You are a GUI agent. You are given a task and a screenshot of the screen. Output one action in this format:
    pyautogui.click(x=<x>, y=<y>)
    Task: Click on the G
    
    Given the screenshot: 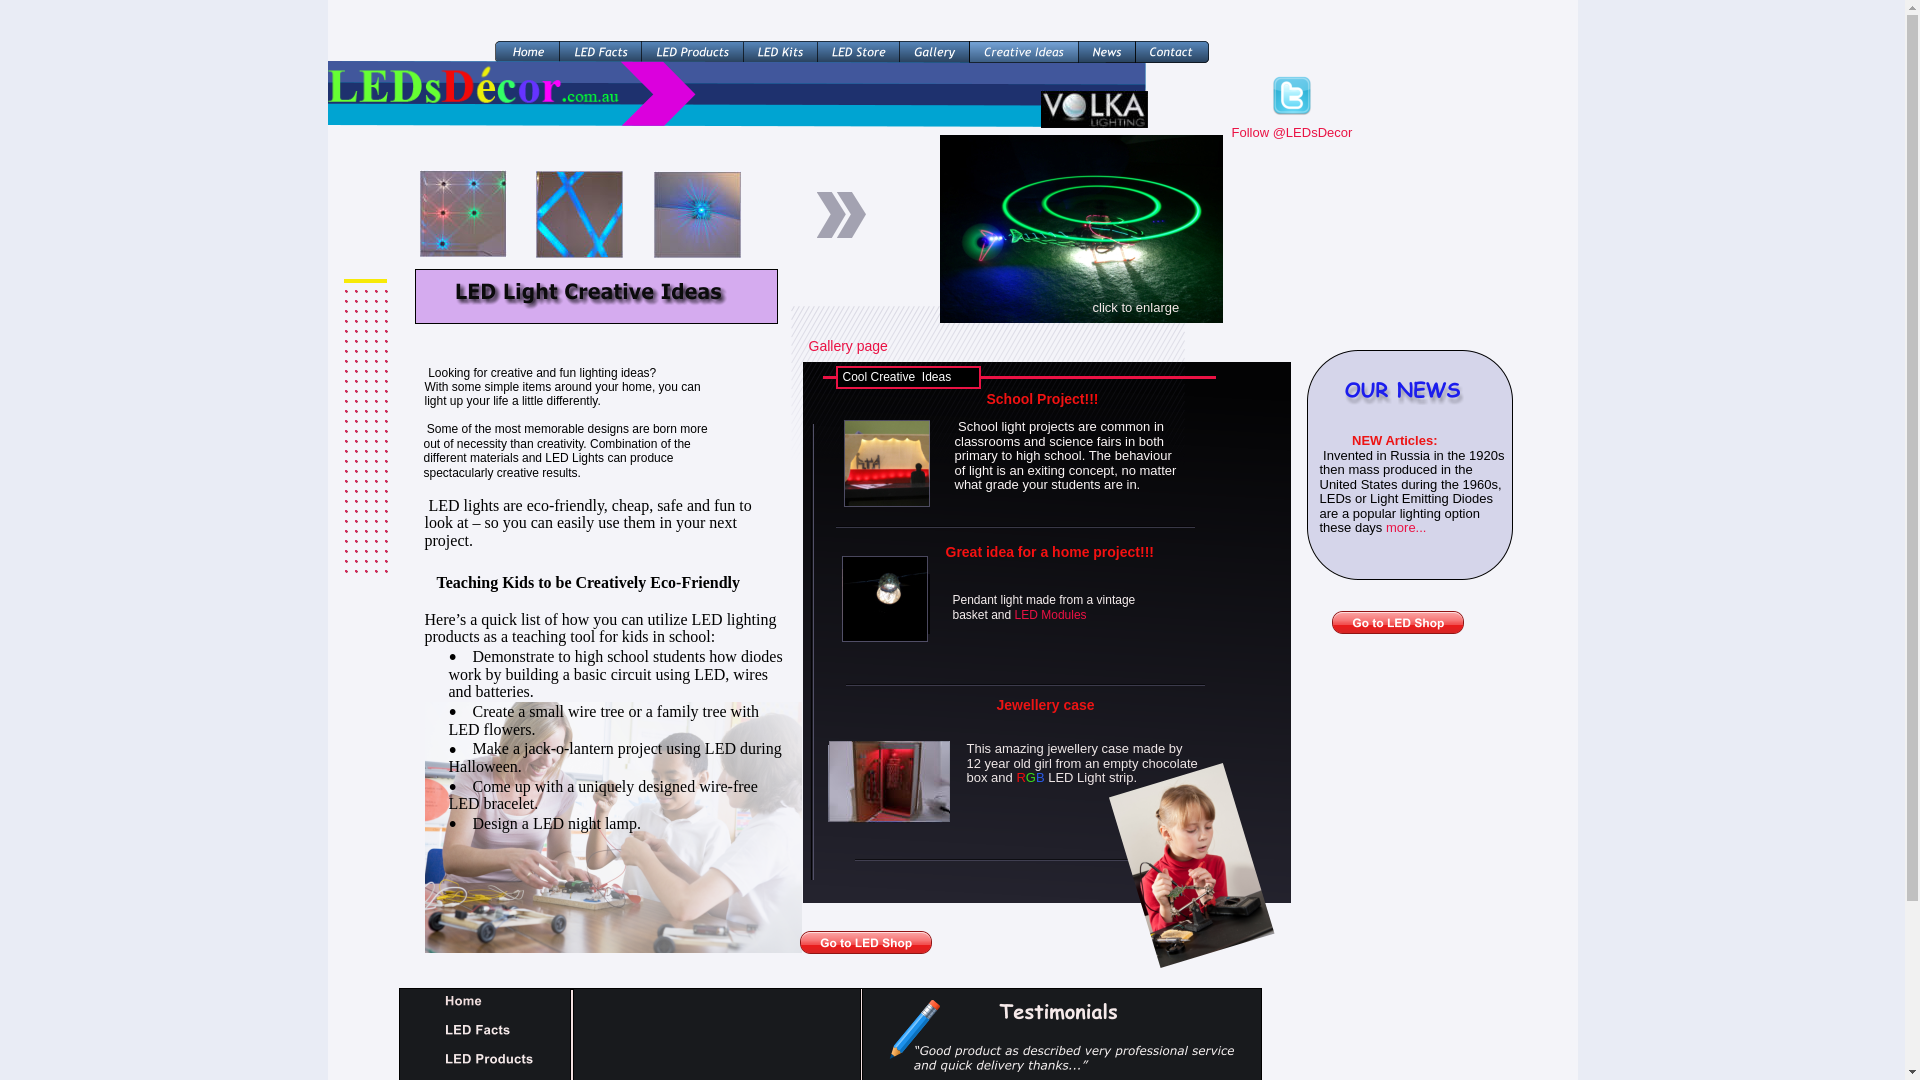 What is the action you would take?
    pyautogui.click(x=1031, y=777)
    